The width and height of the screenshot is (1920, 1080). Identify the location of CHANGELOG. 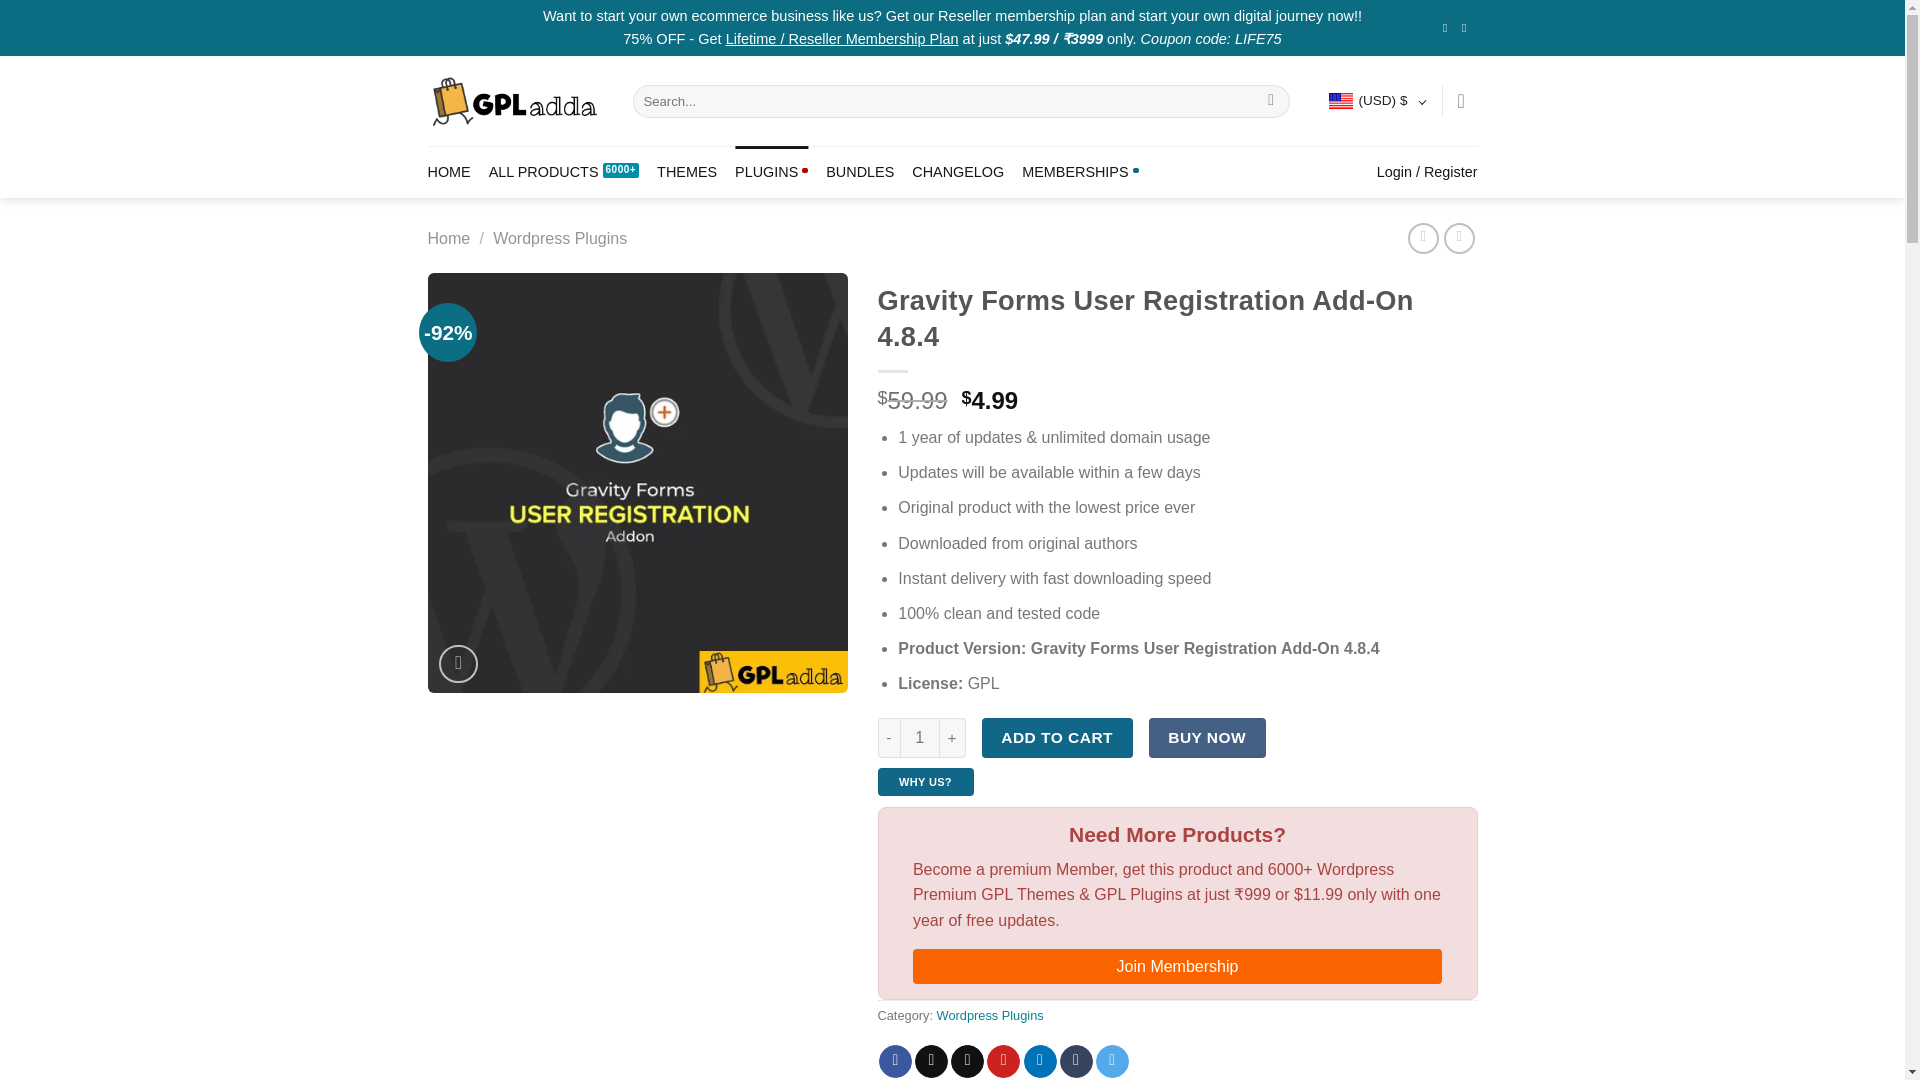
(958, 171).